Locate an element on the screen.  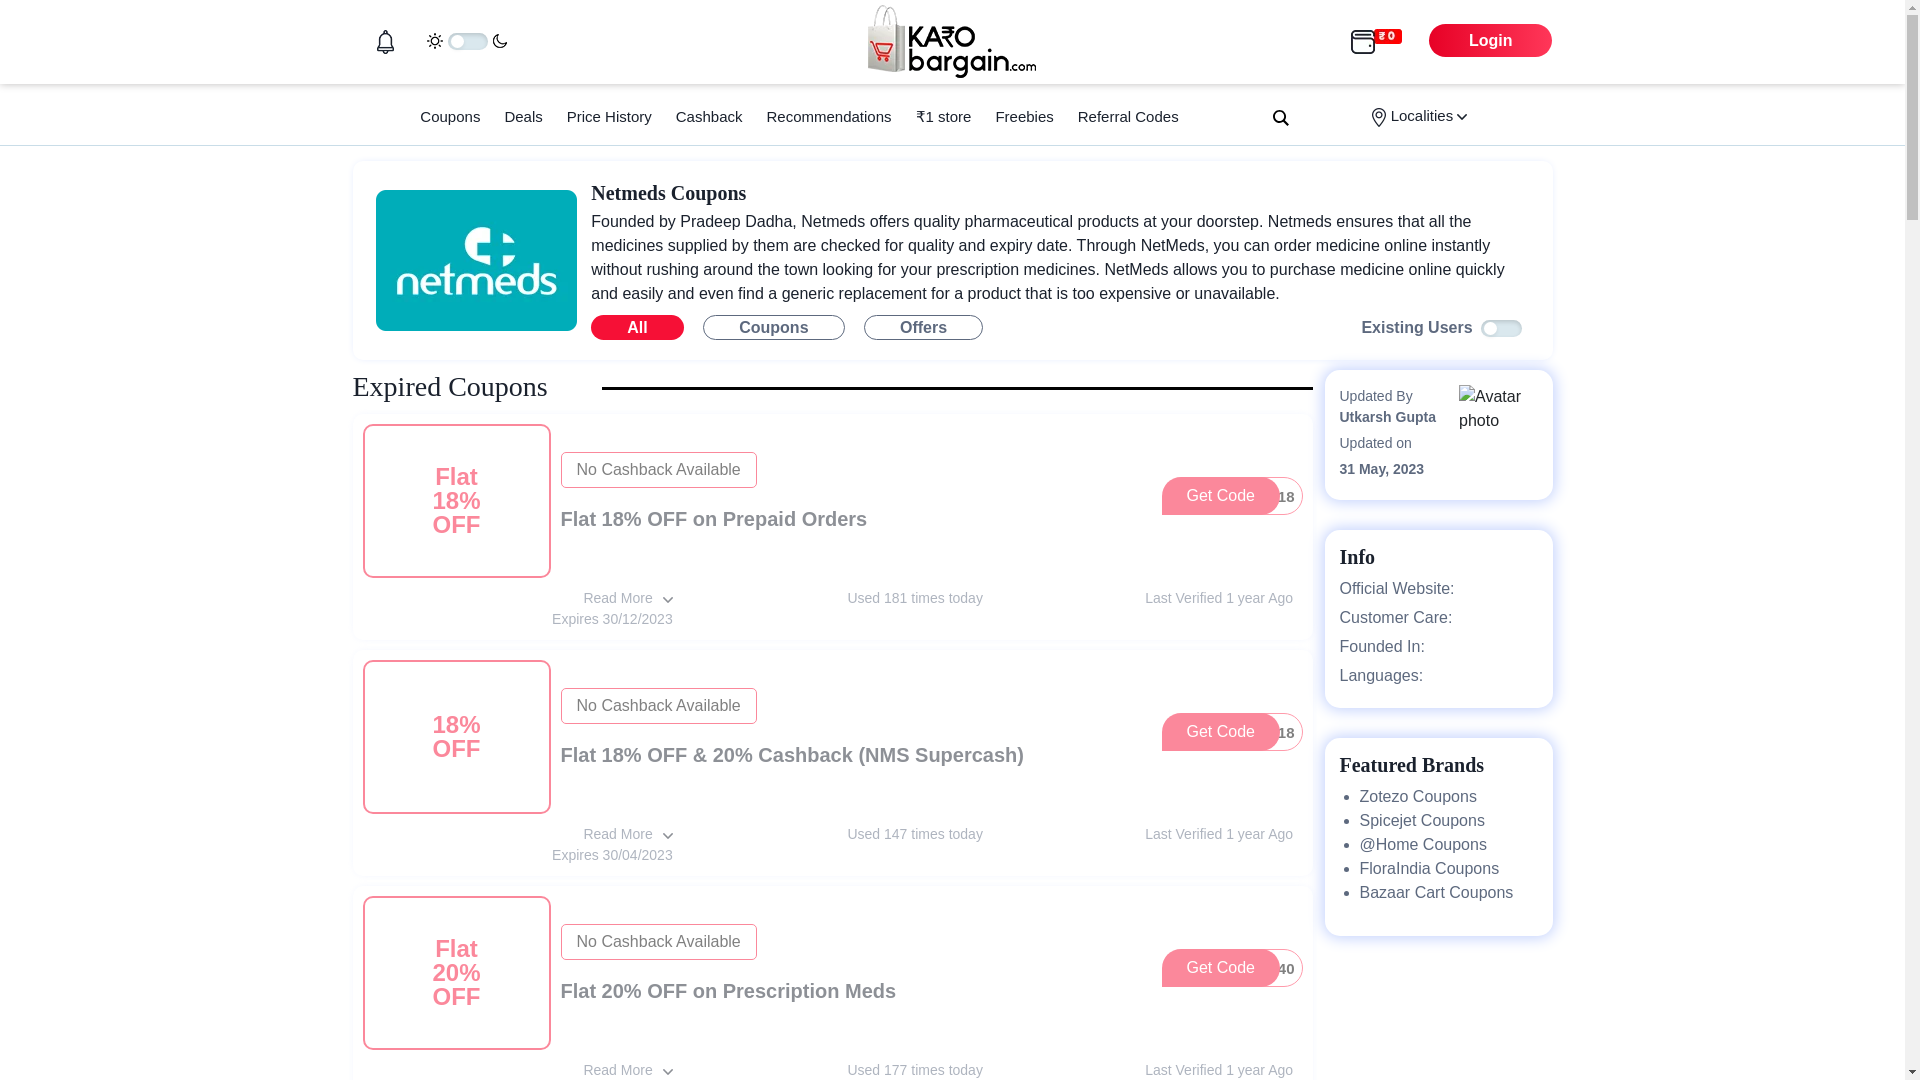
Referral Codes is located at coordinates (1232, 496).